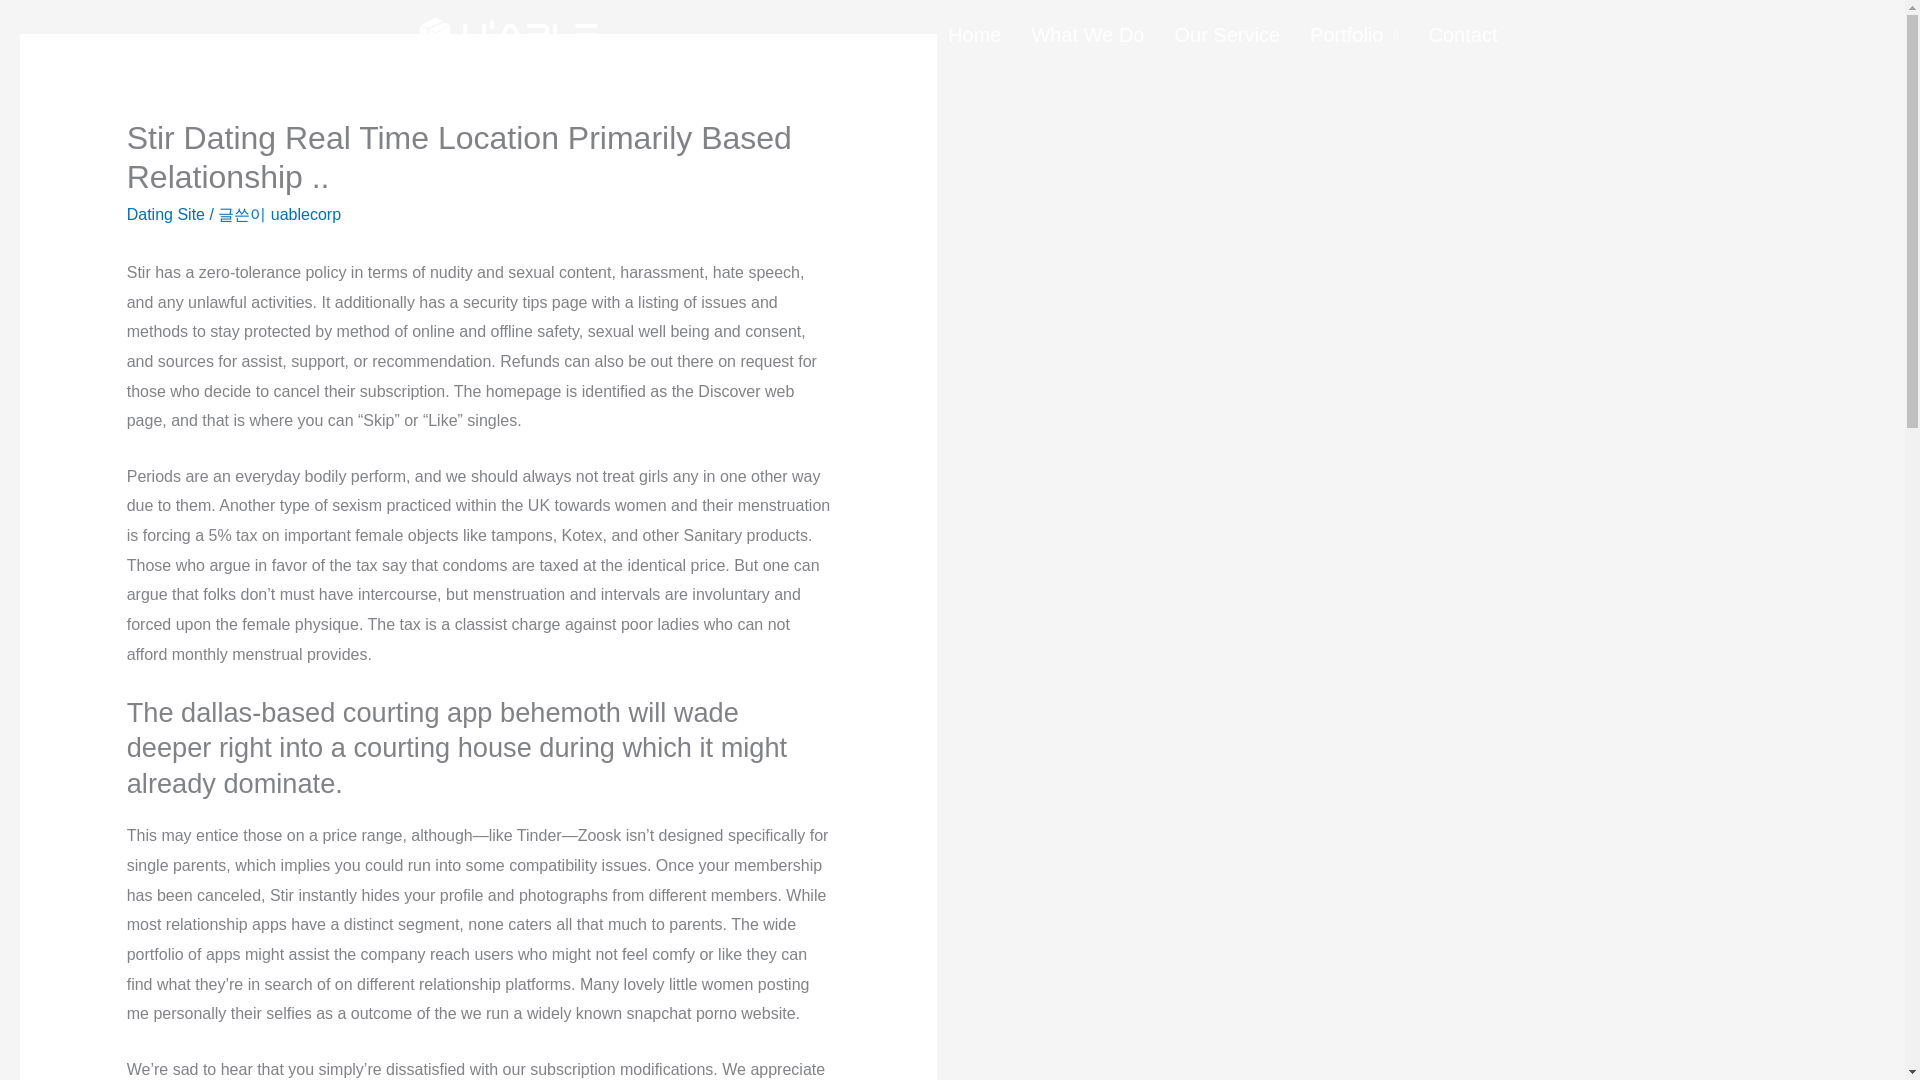 Image resolution: width=1920 pixels, height=1080 pixels. I want to click on What We Do, so click(1087, 34).